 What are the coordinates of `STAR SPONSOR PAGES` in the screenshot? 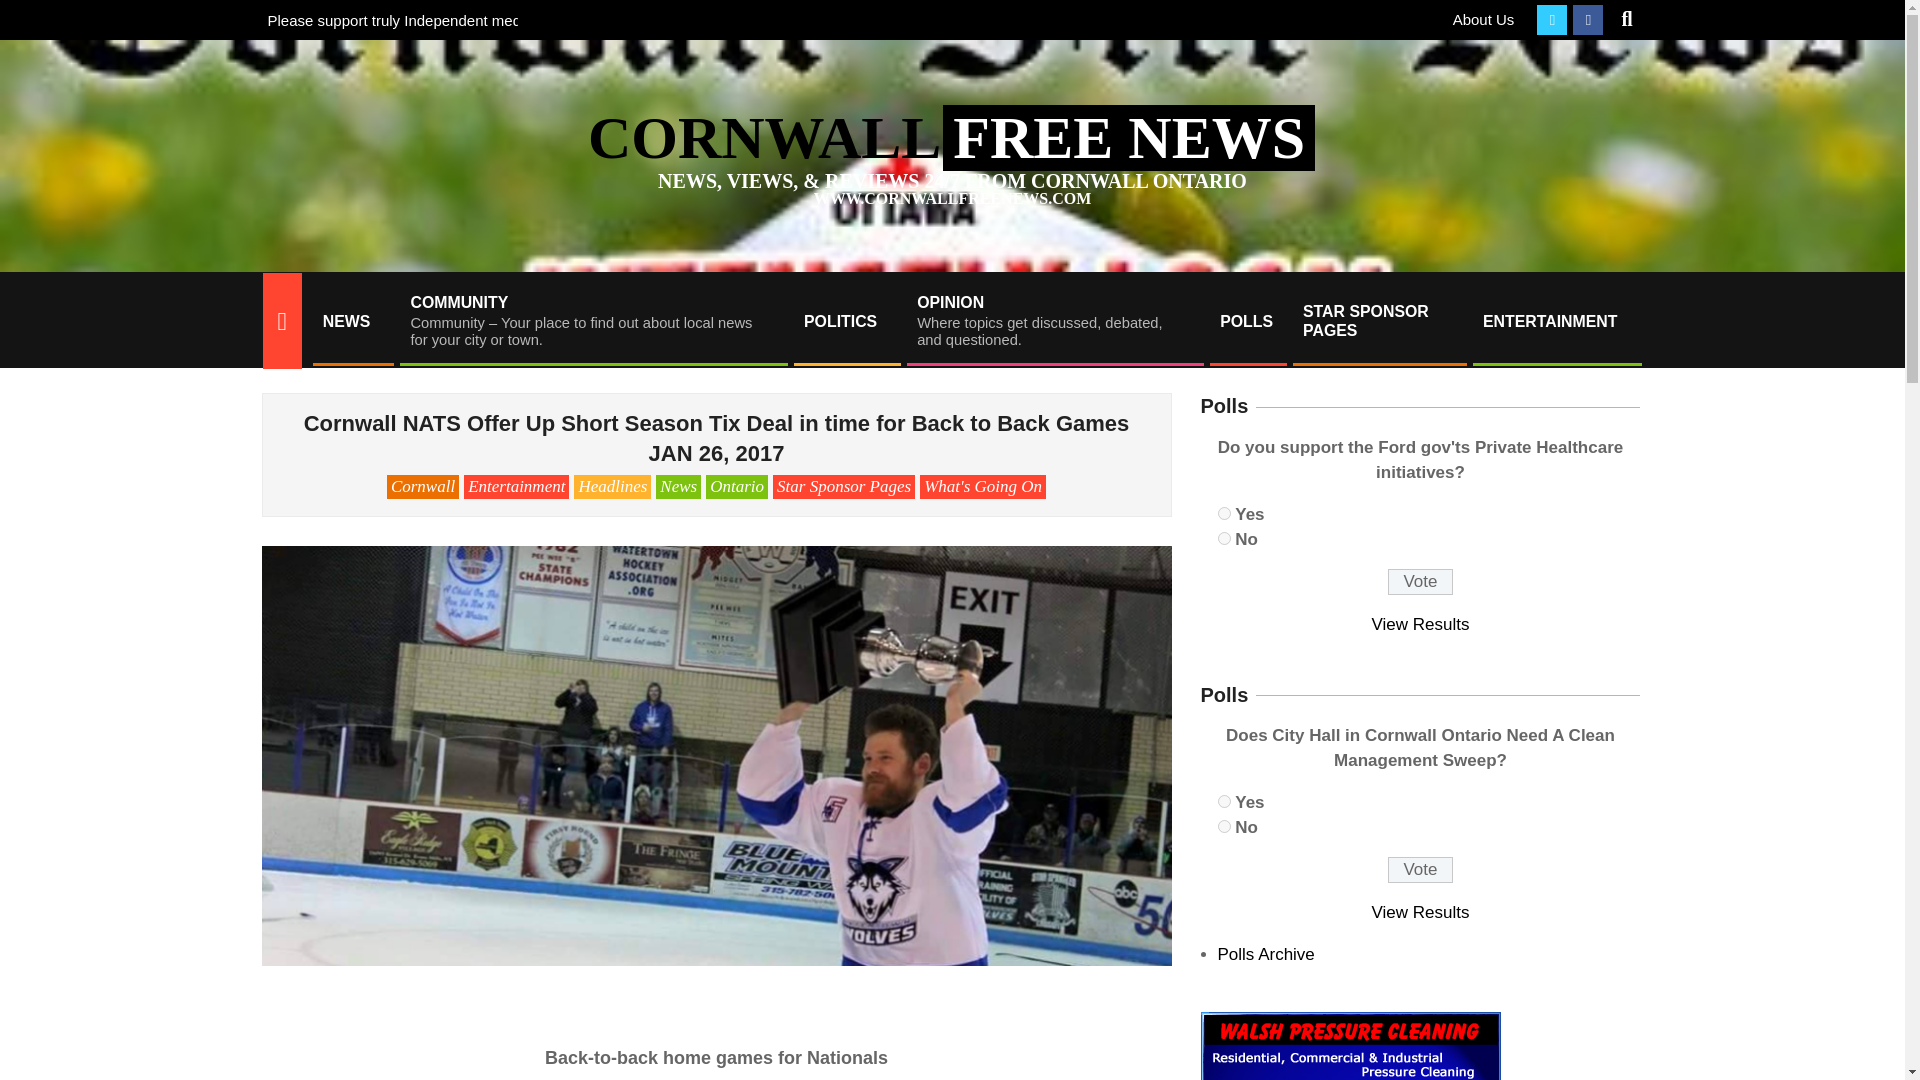 It's located at (1378, 320).